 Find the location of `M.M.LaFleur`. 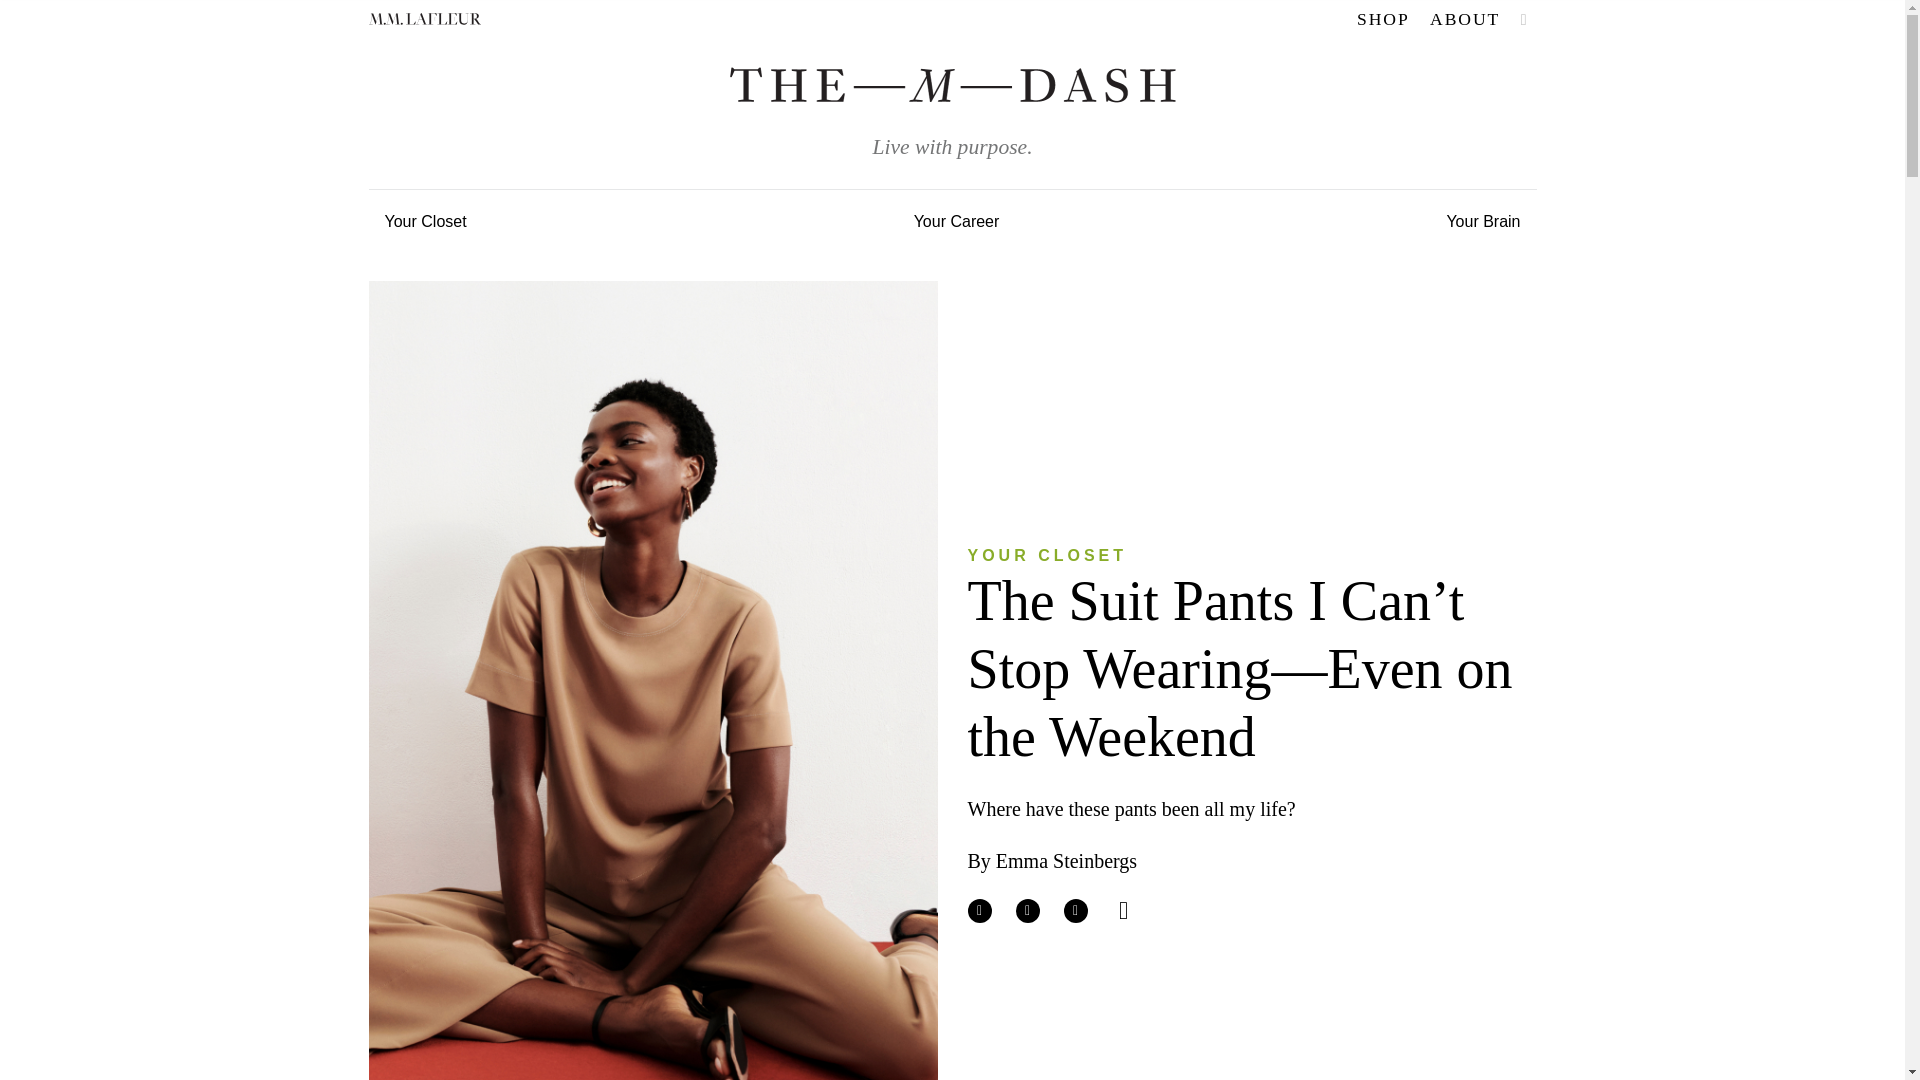

M.M.LaFleur is located at coordinates (424, 18).